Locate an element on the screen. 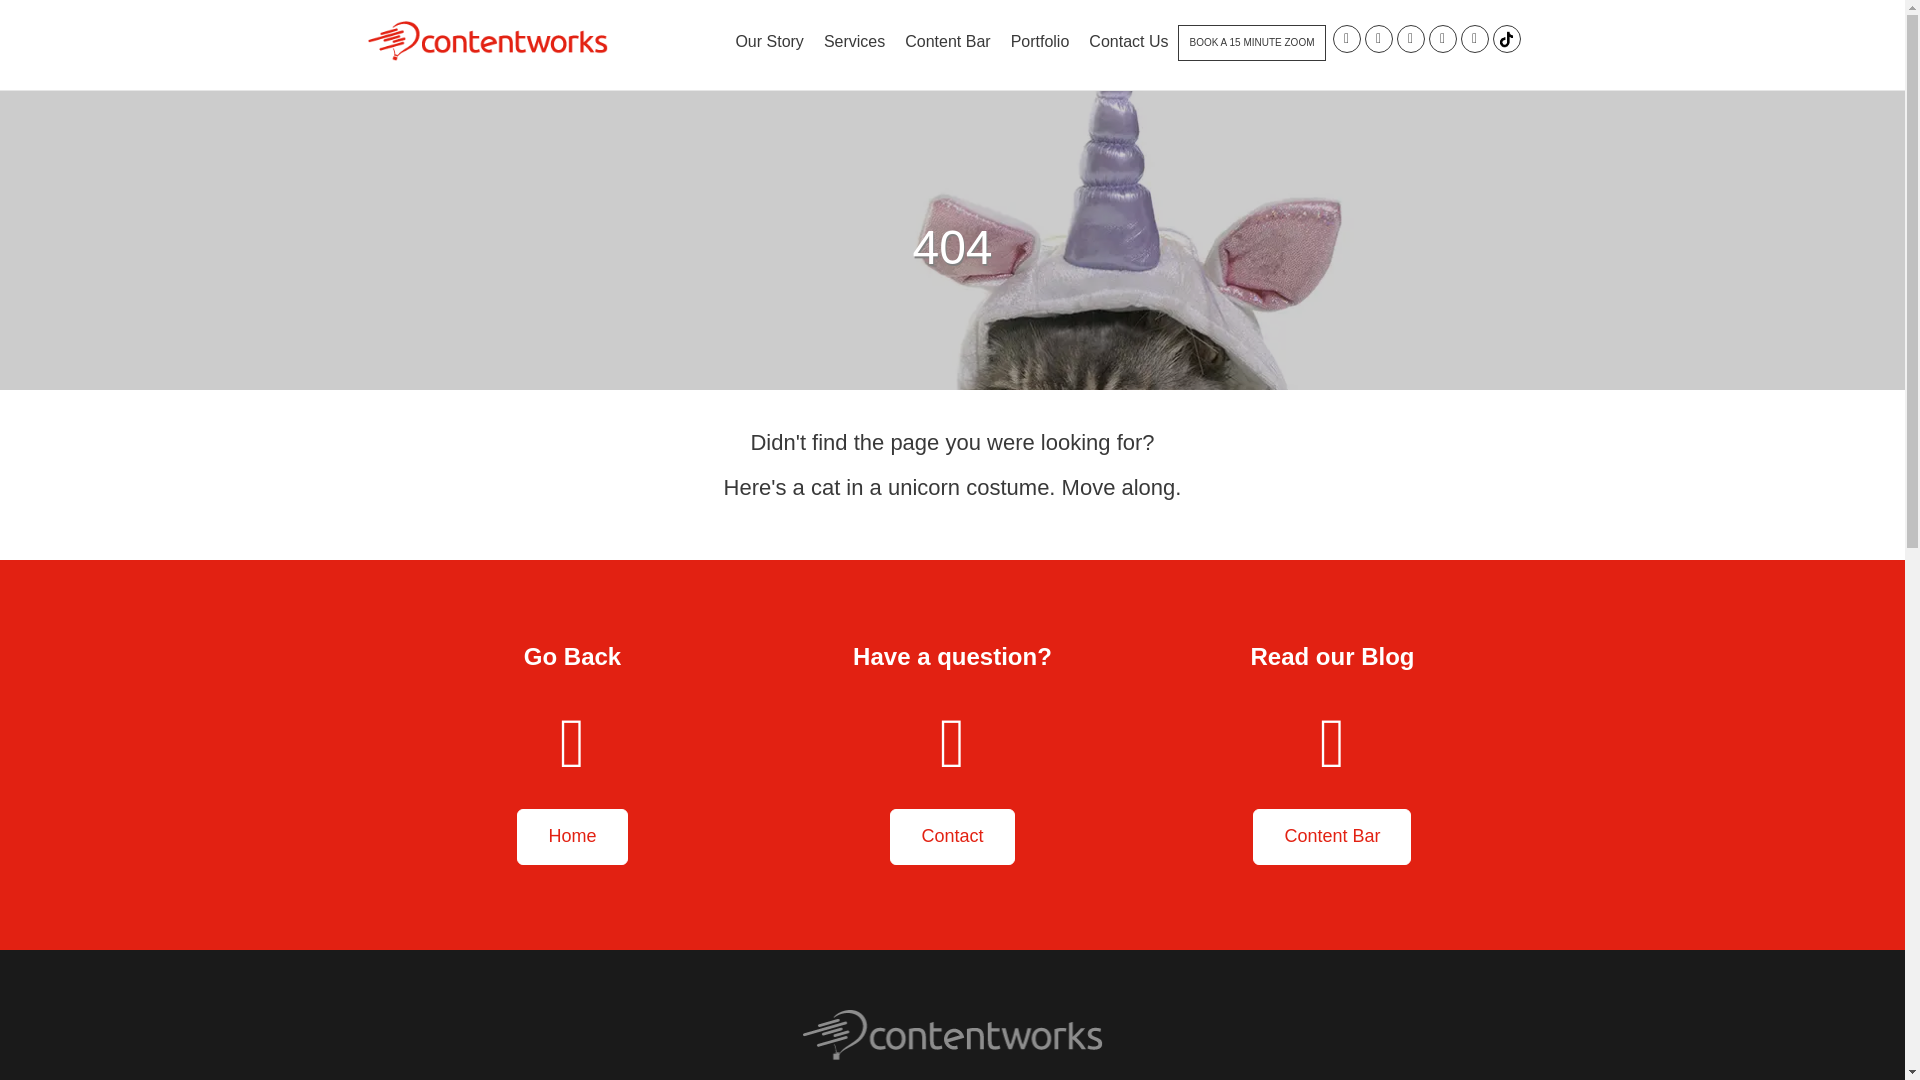 This screenshot has height=1080, width=1920. Book A 15 Minute Zoom is located at coordinates (1251, 42).